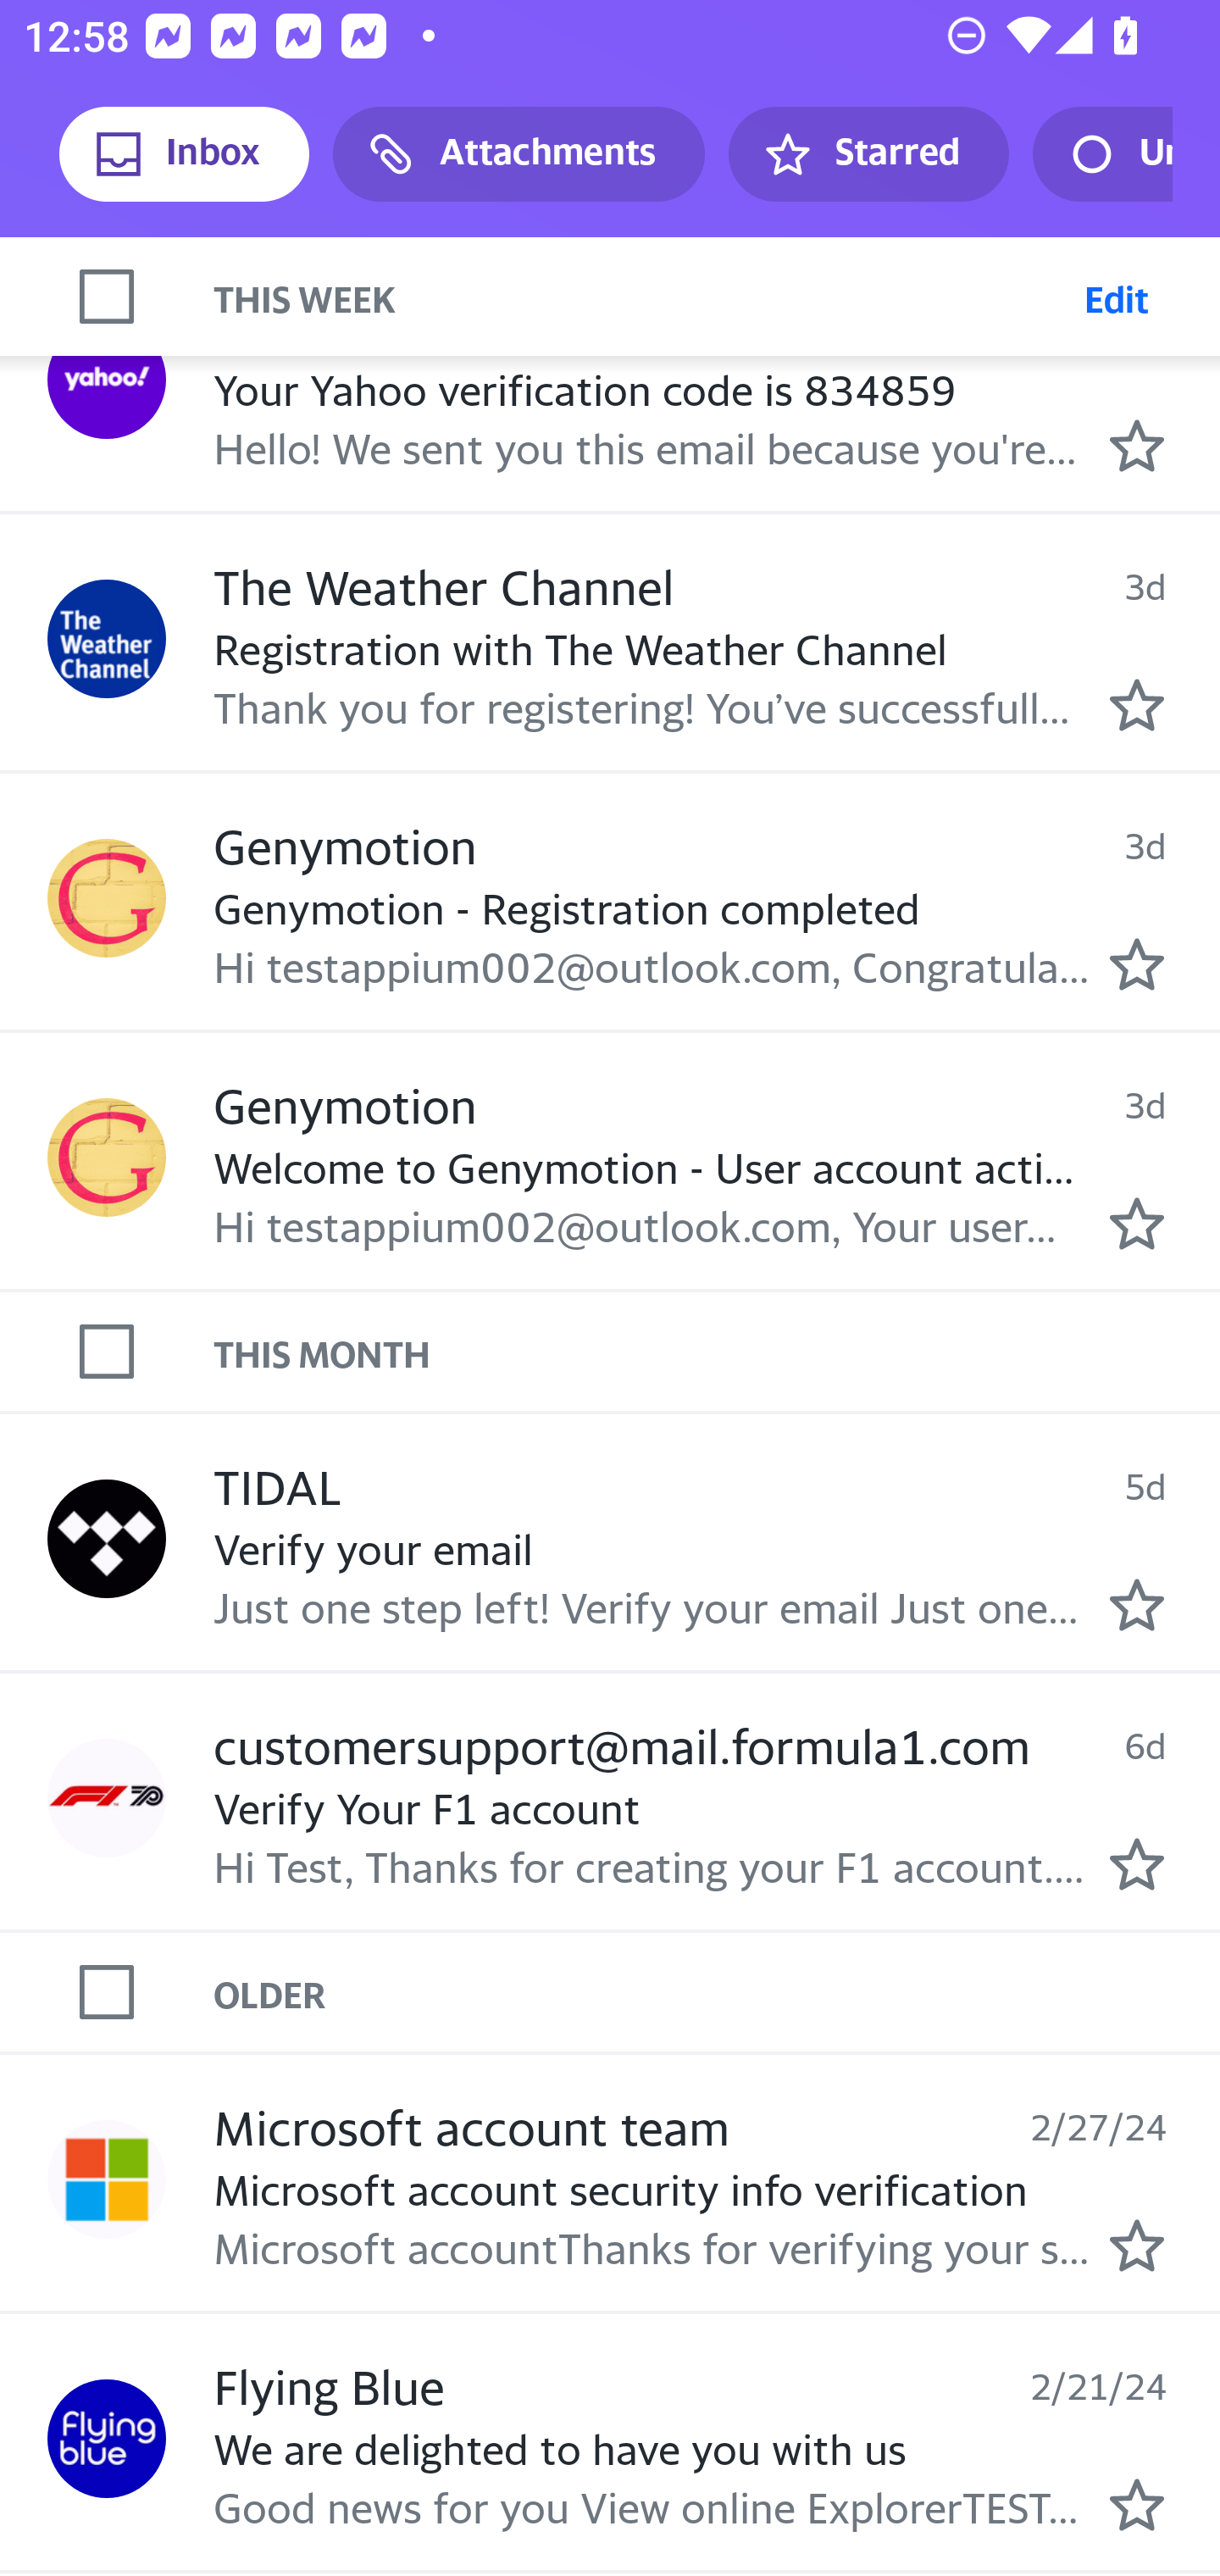  What do you see at coordinates (1137, 1224) in the screenshot?
I see `Mark as starred.` at bounding box center [1137, 1224].